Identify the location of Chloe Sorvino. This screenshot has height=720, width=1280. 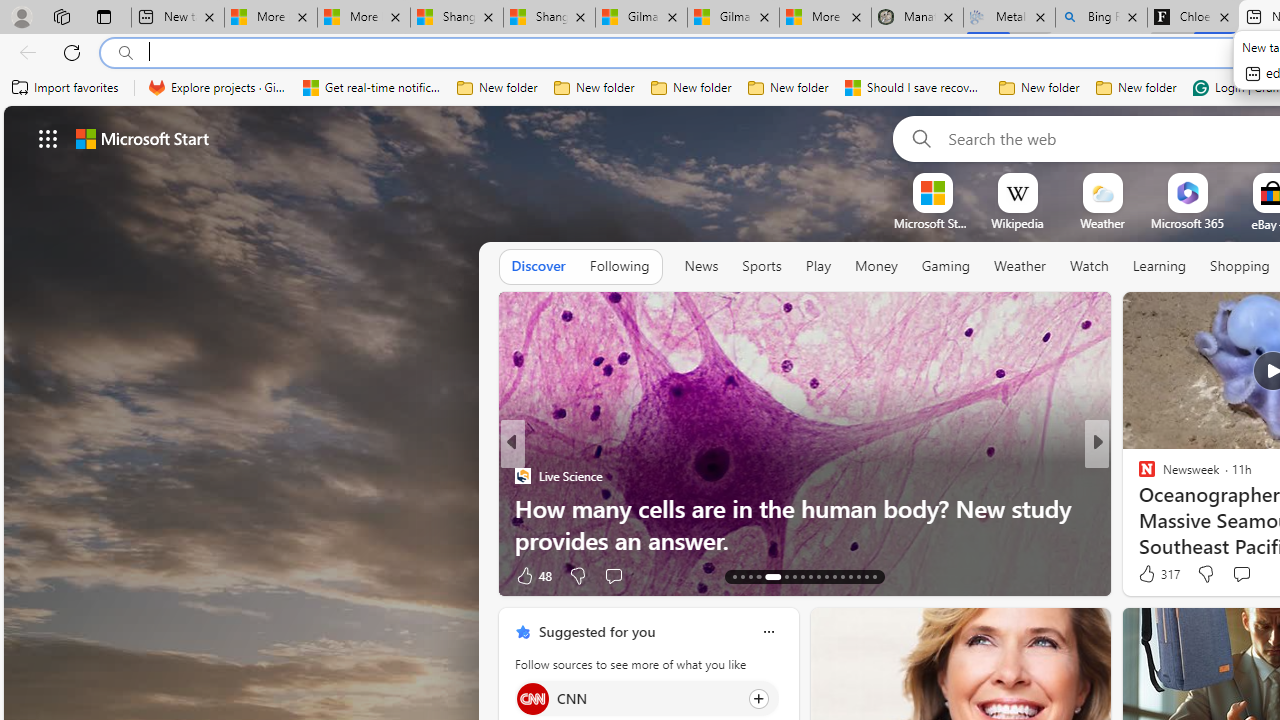
(1194, 18).